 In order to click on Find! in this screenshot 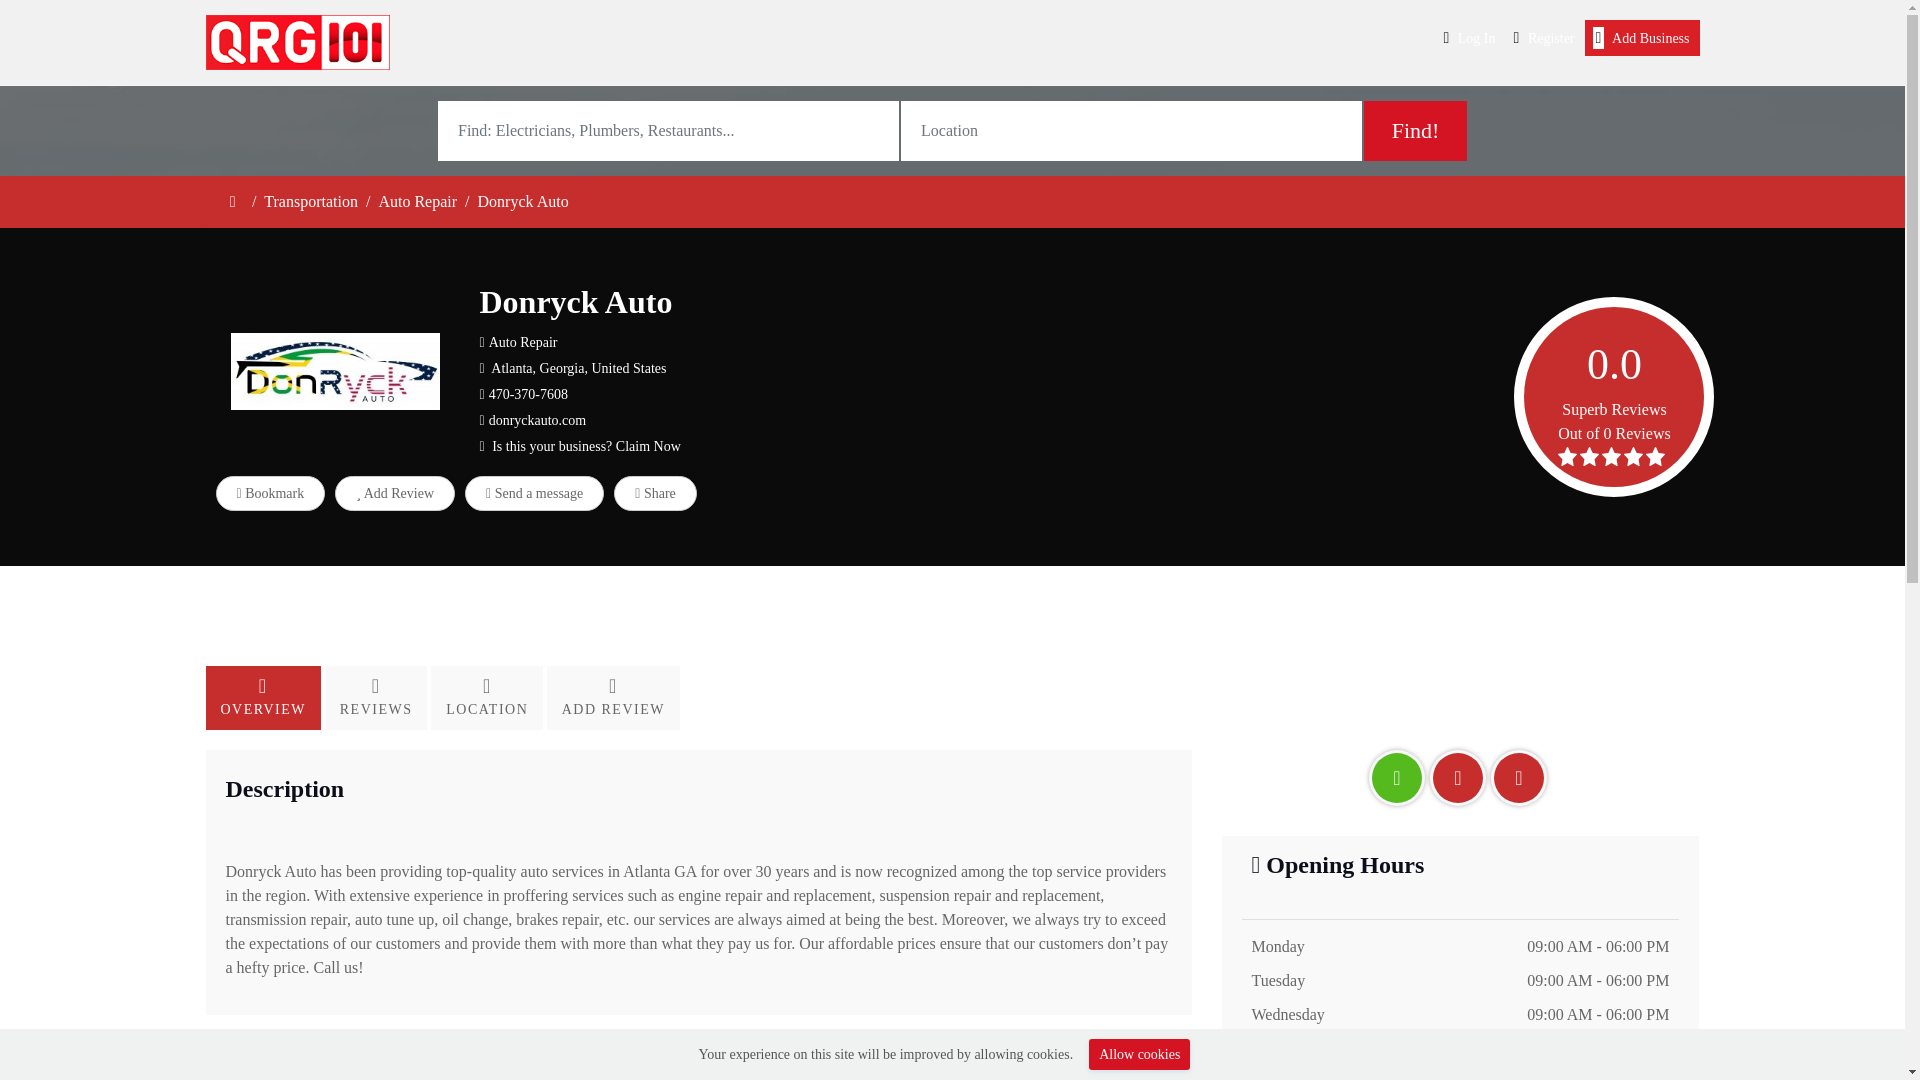, I will do `click(1414, 130)`.